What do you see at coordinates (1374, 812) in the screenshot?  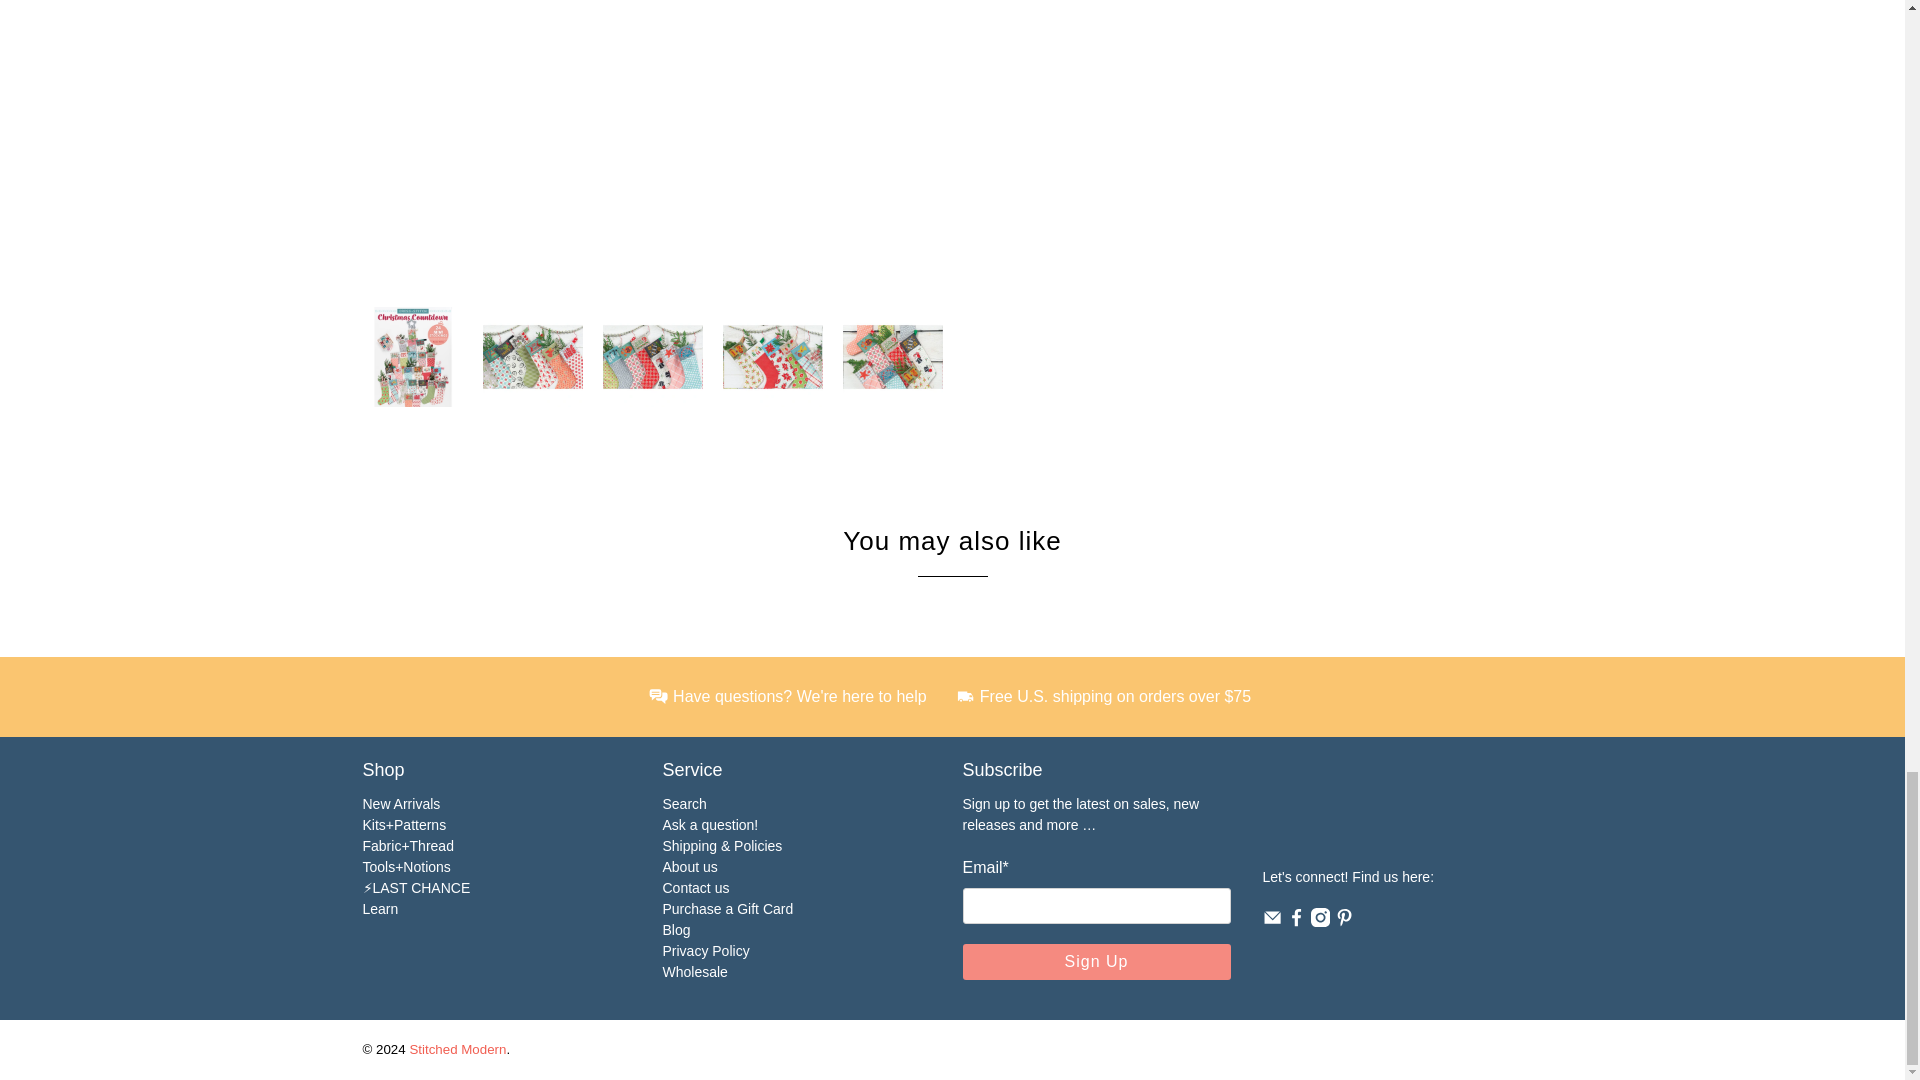 I see `Stitched Modern` at bounding box center [1374, 812].